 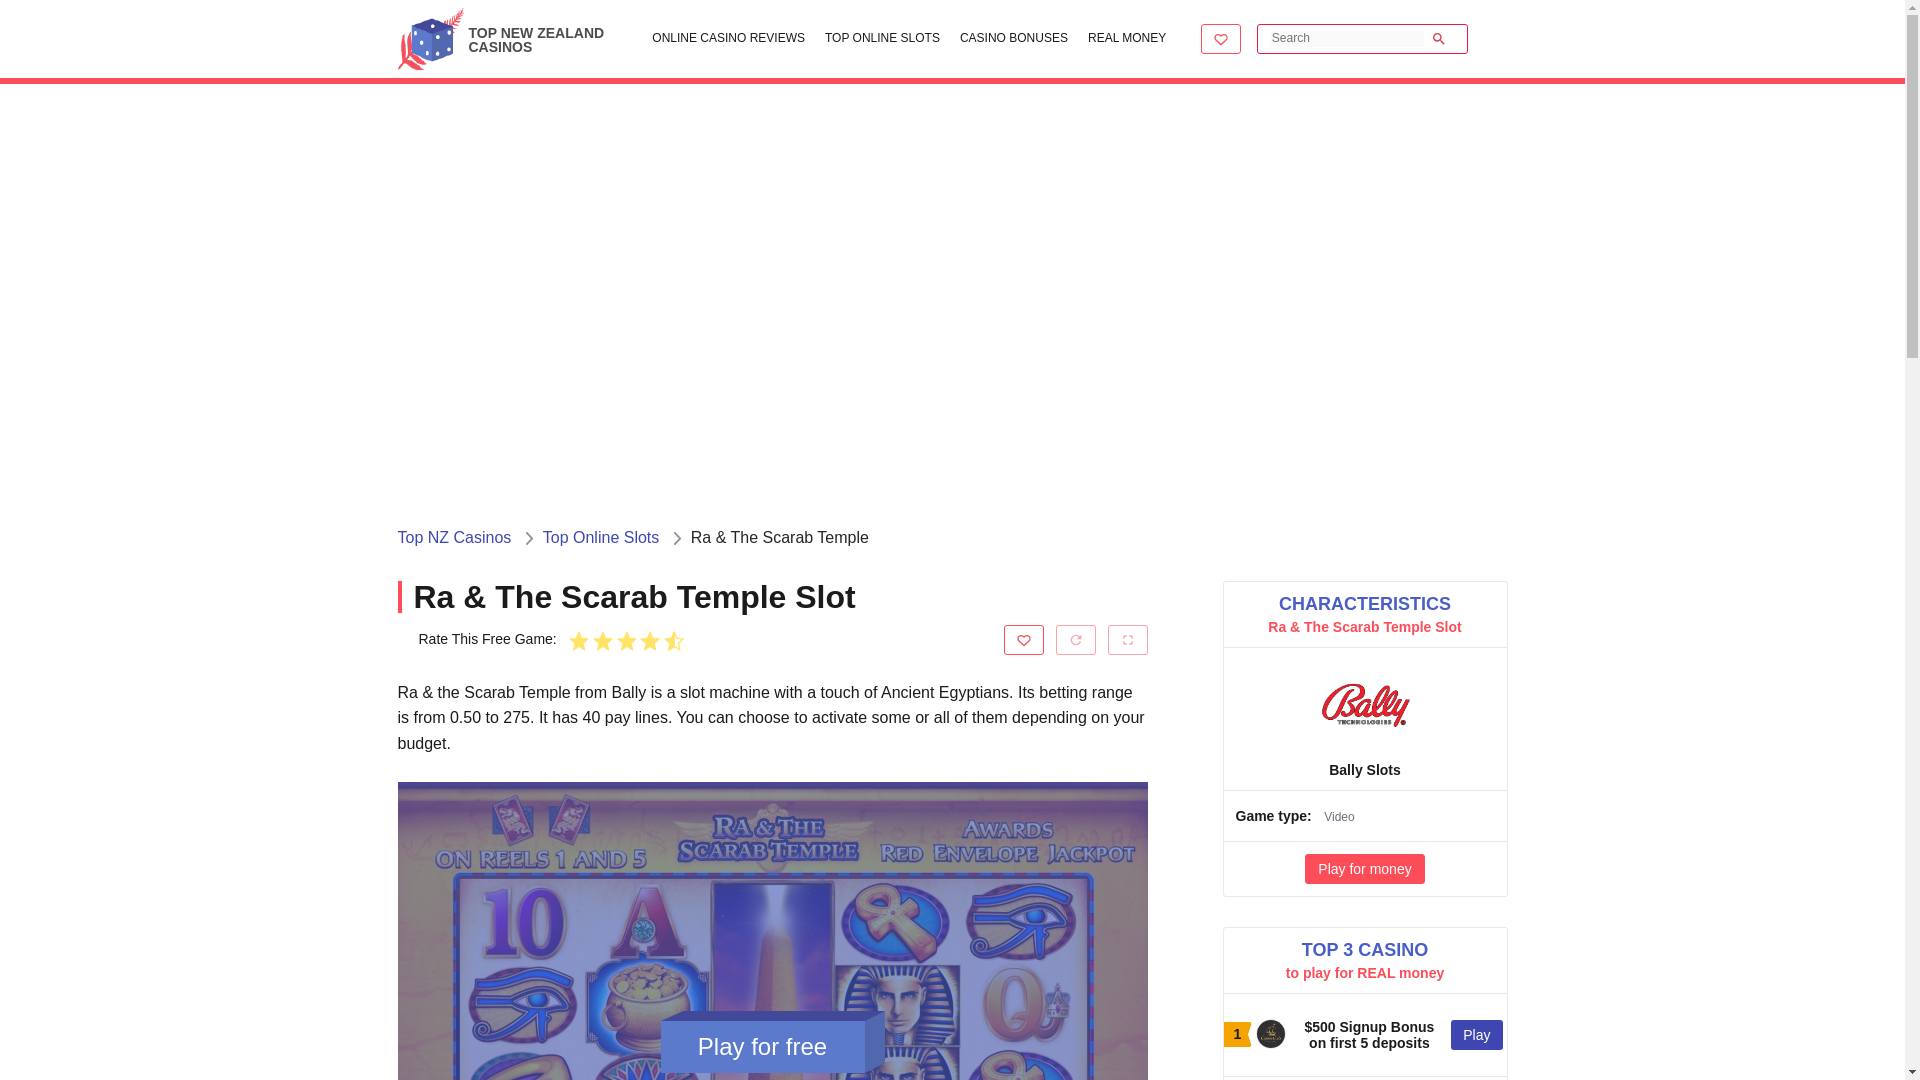 What do you see at coordinates (1364, 869) in the screenshot?
I see `Play for money` at bounding box center [1364, 869].